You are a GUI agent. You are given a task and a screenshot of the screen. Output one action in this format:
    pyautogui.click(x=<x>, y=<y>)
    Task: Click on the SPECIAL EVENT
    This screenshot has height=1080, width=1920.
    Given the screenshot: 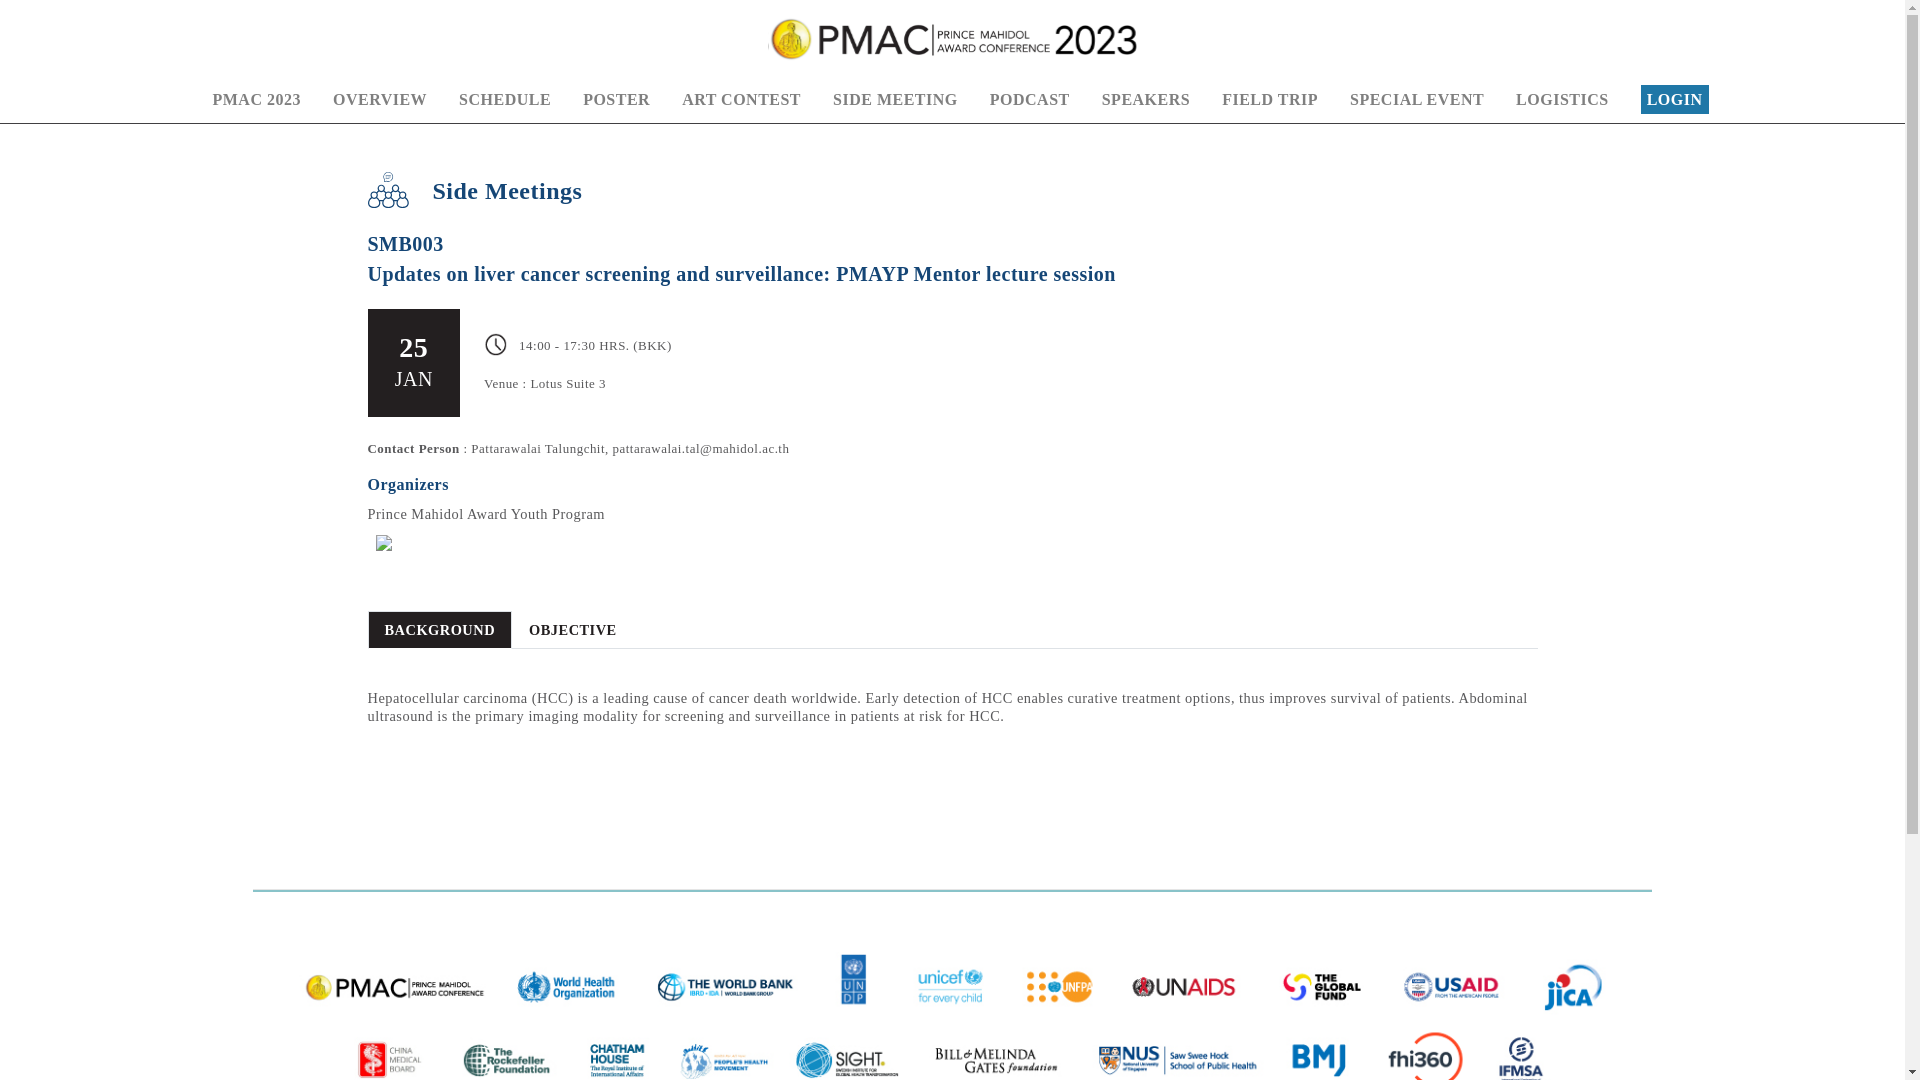 What is the action you would take?
    pyautogui.click(x=1416, y=100)
    